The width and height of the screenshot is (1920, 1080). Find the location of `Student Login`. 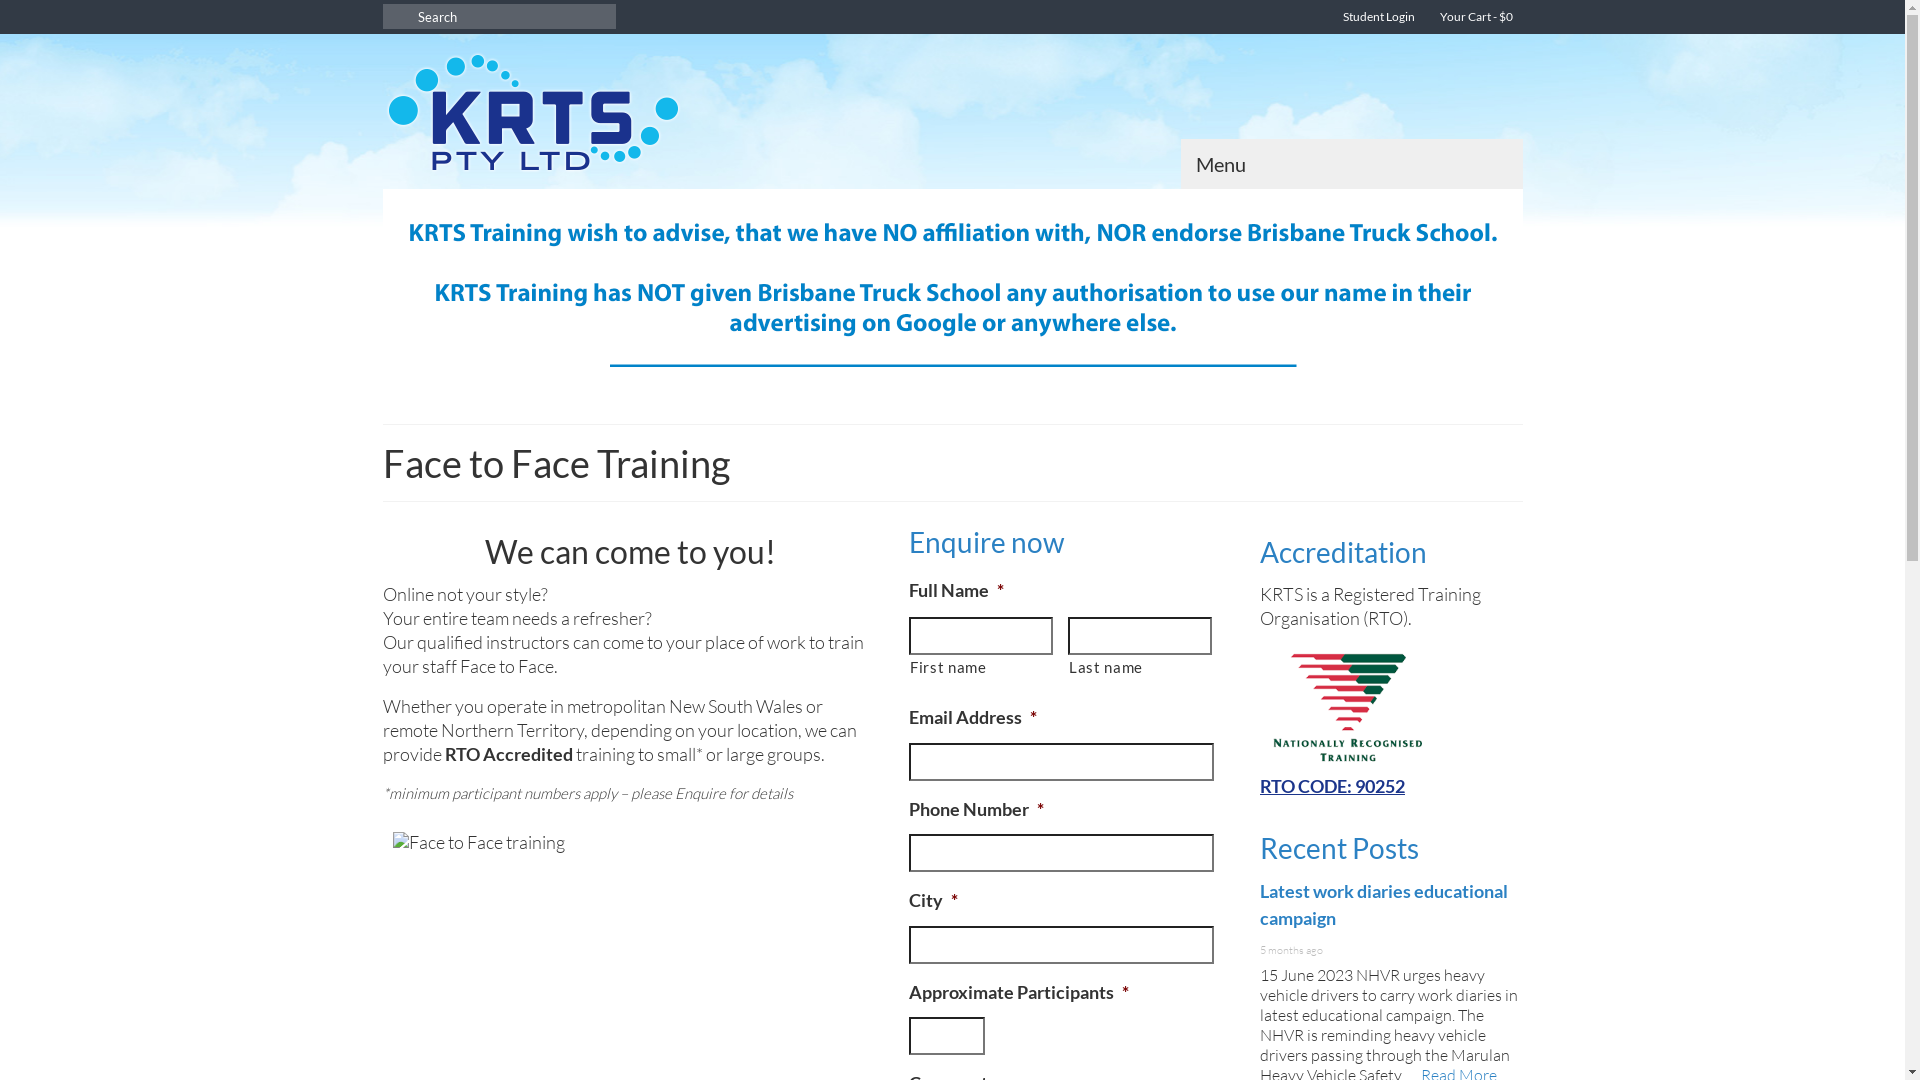

Student Login is located at coordinates (1376, 17).